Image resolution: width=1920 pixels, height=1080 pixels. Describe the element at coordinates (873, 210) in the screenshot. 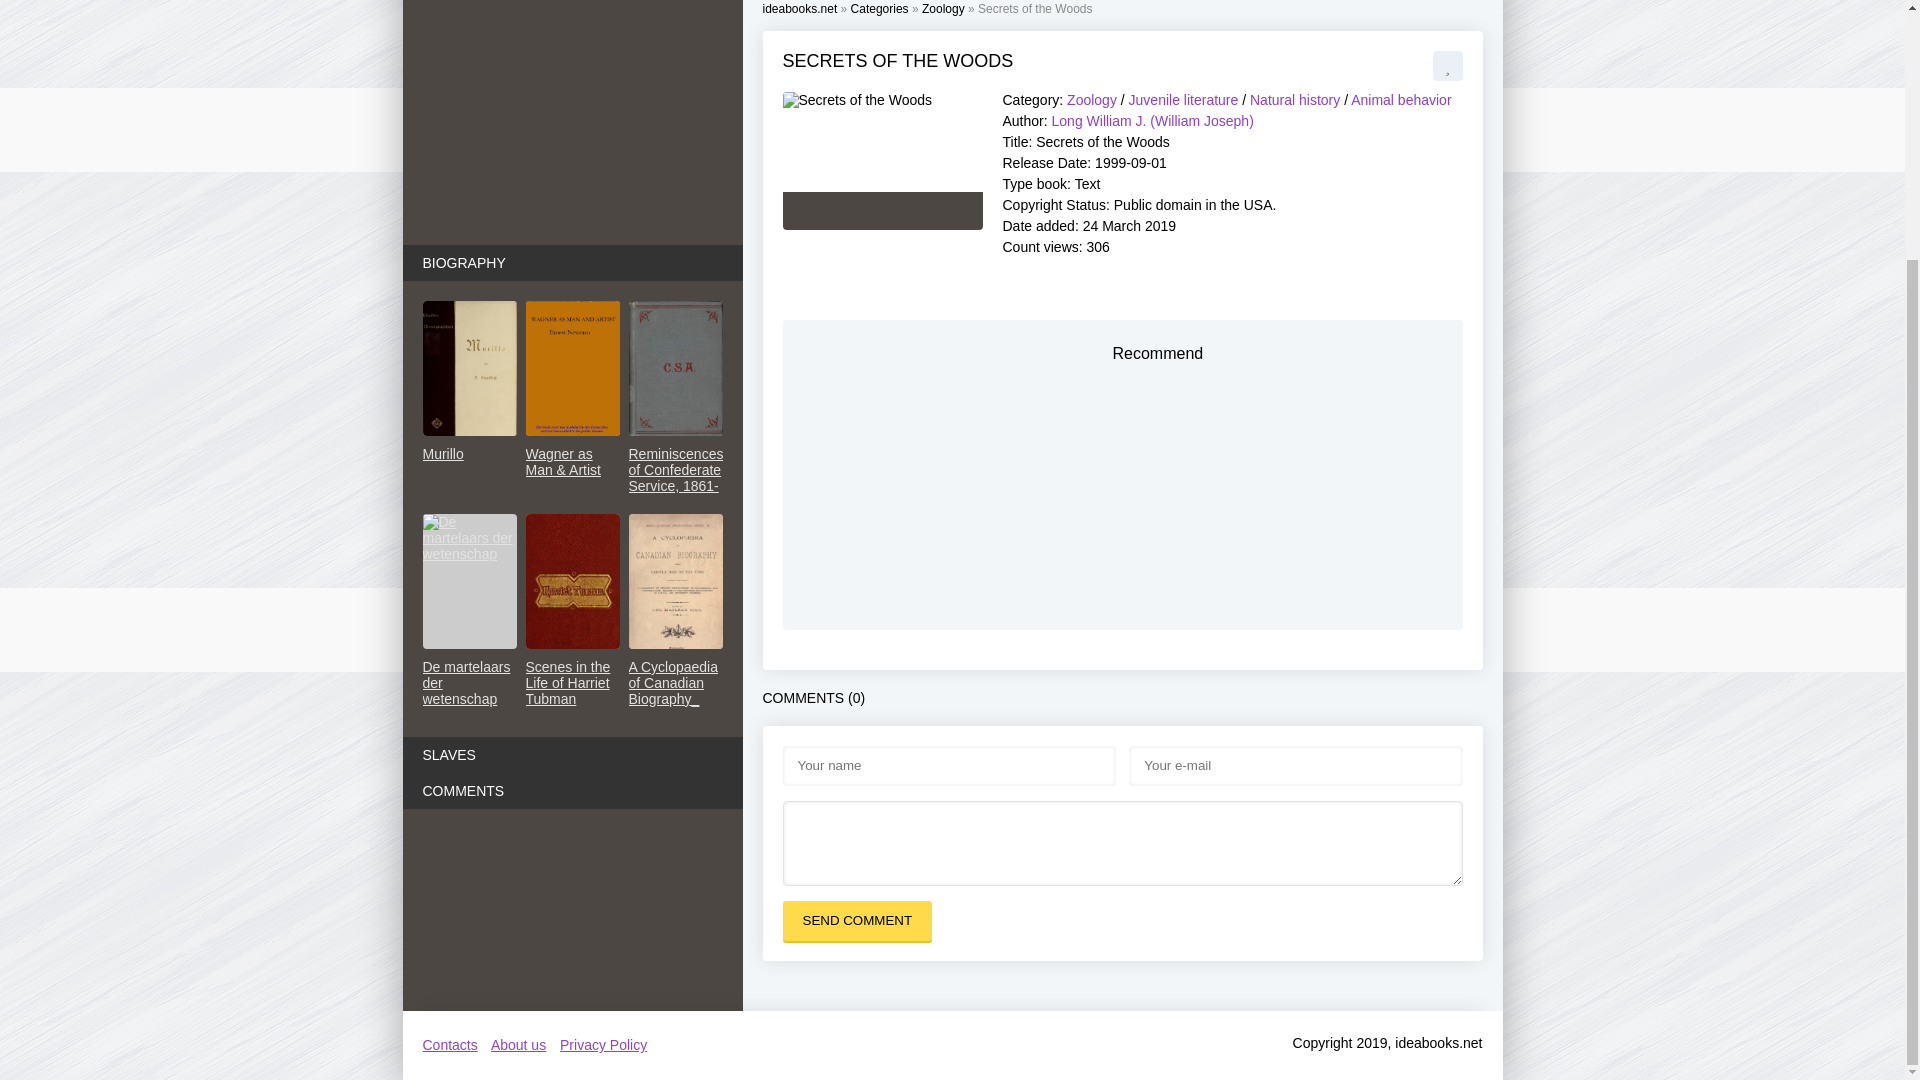

I see `Excellent` at that location.